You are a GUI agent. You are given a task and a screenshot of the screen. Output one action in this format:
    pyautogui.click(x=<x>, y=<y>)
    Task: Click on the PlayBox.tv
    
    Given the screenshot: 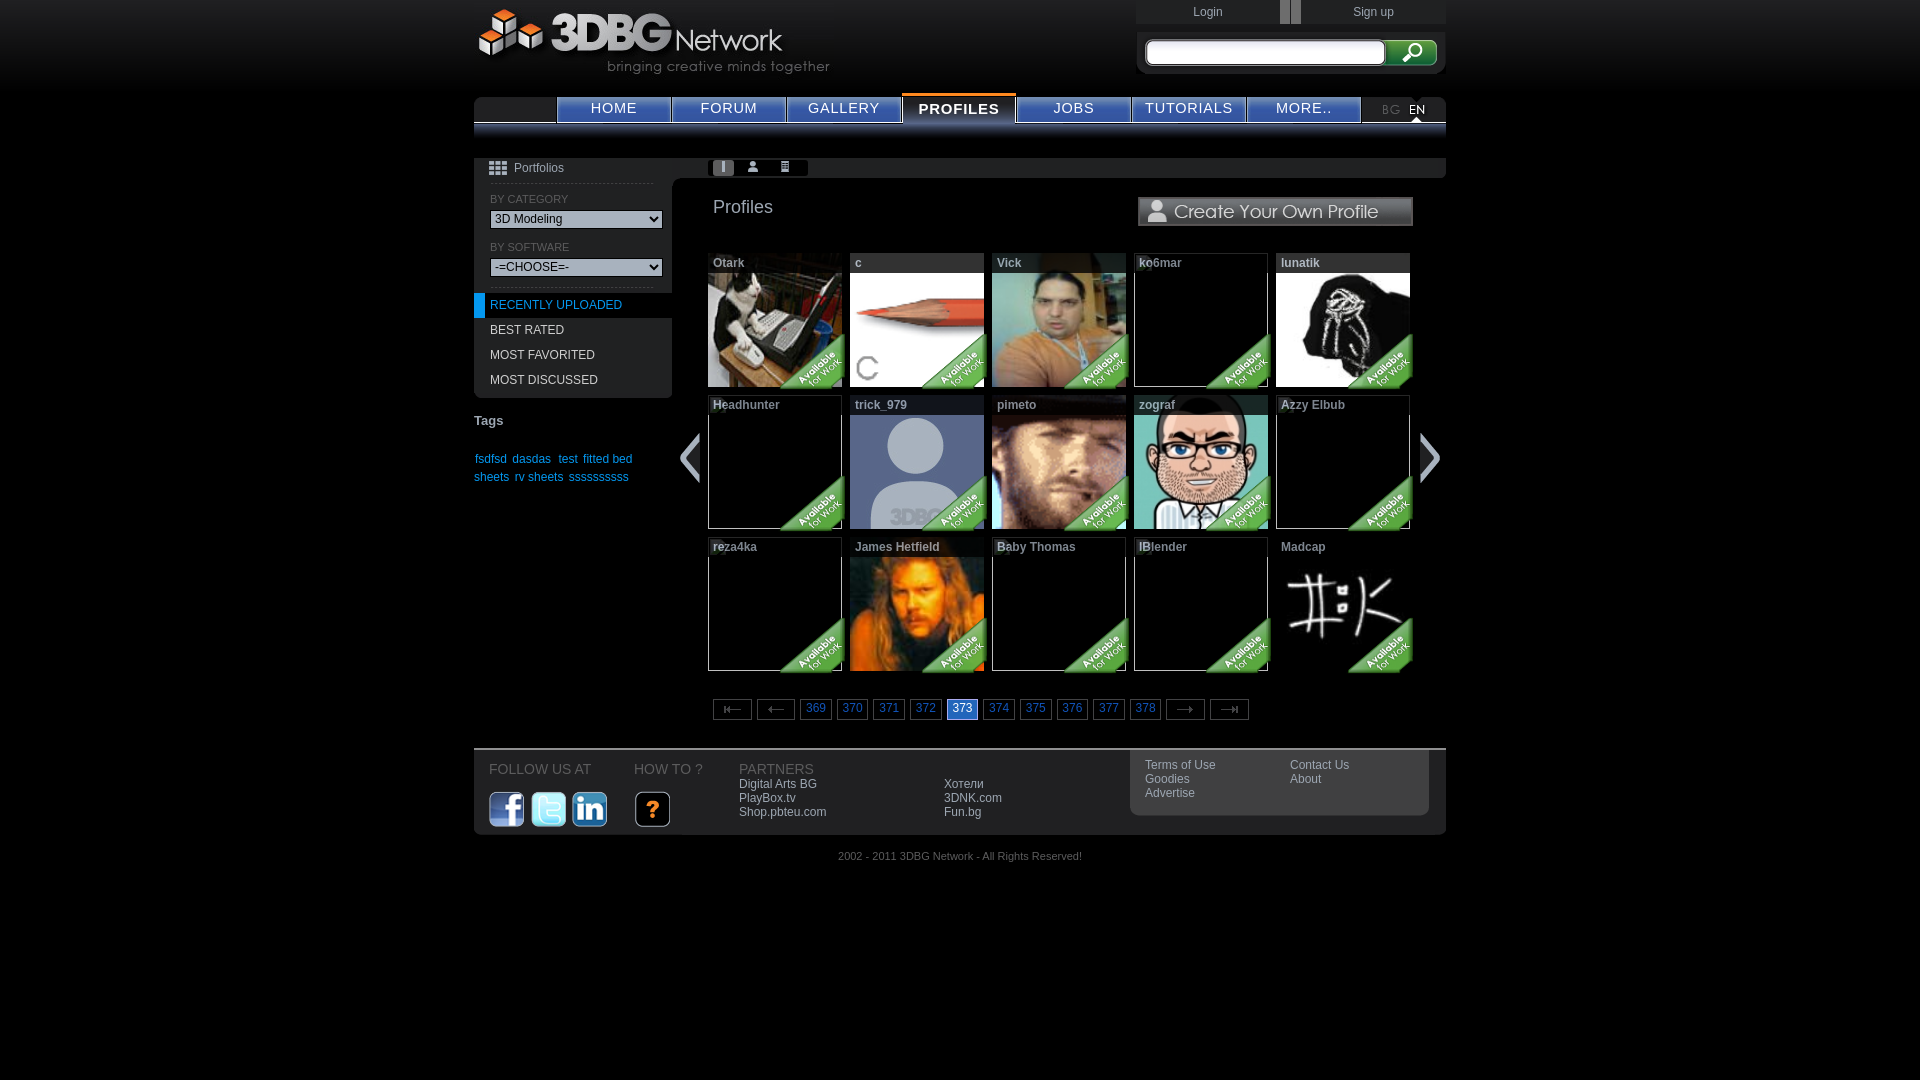 What is the action you would take?
    pyautogui.click(x=768, y=798)
    